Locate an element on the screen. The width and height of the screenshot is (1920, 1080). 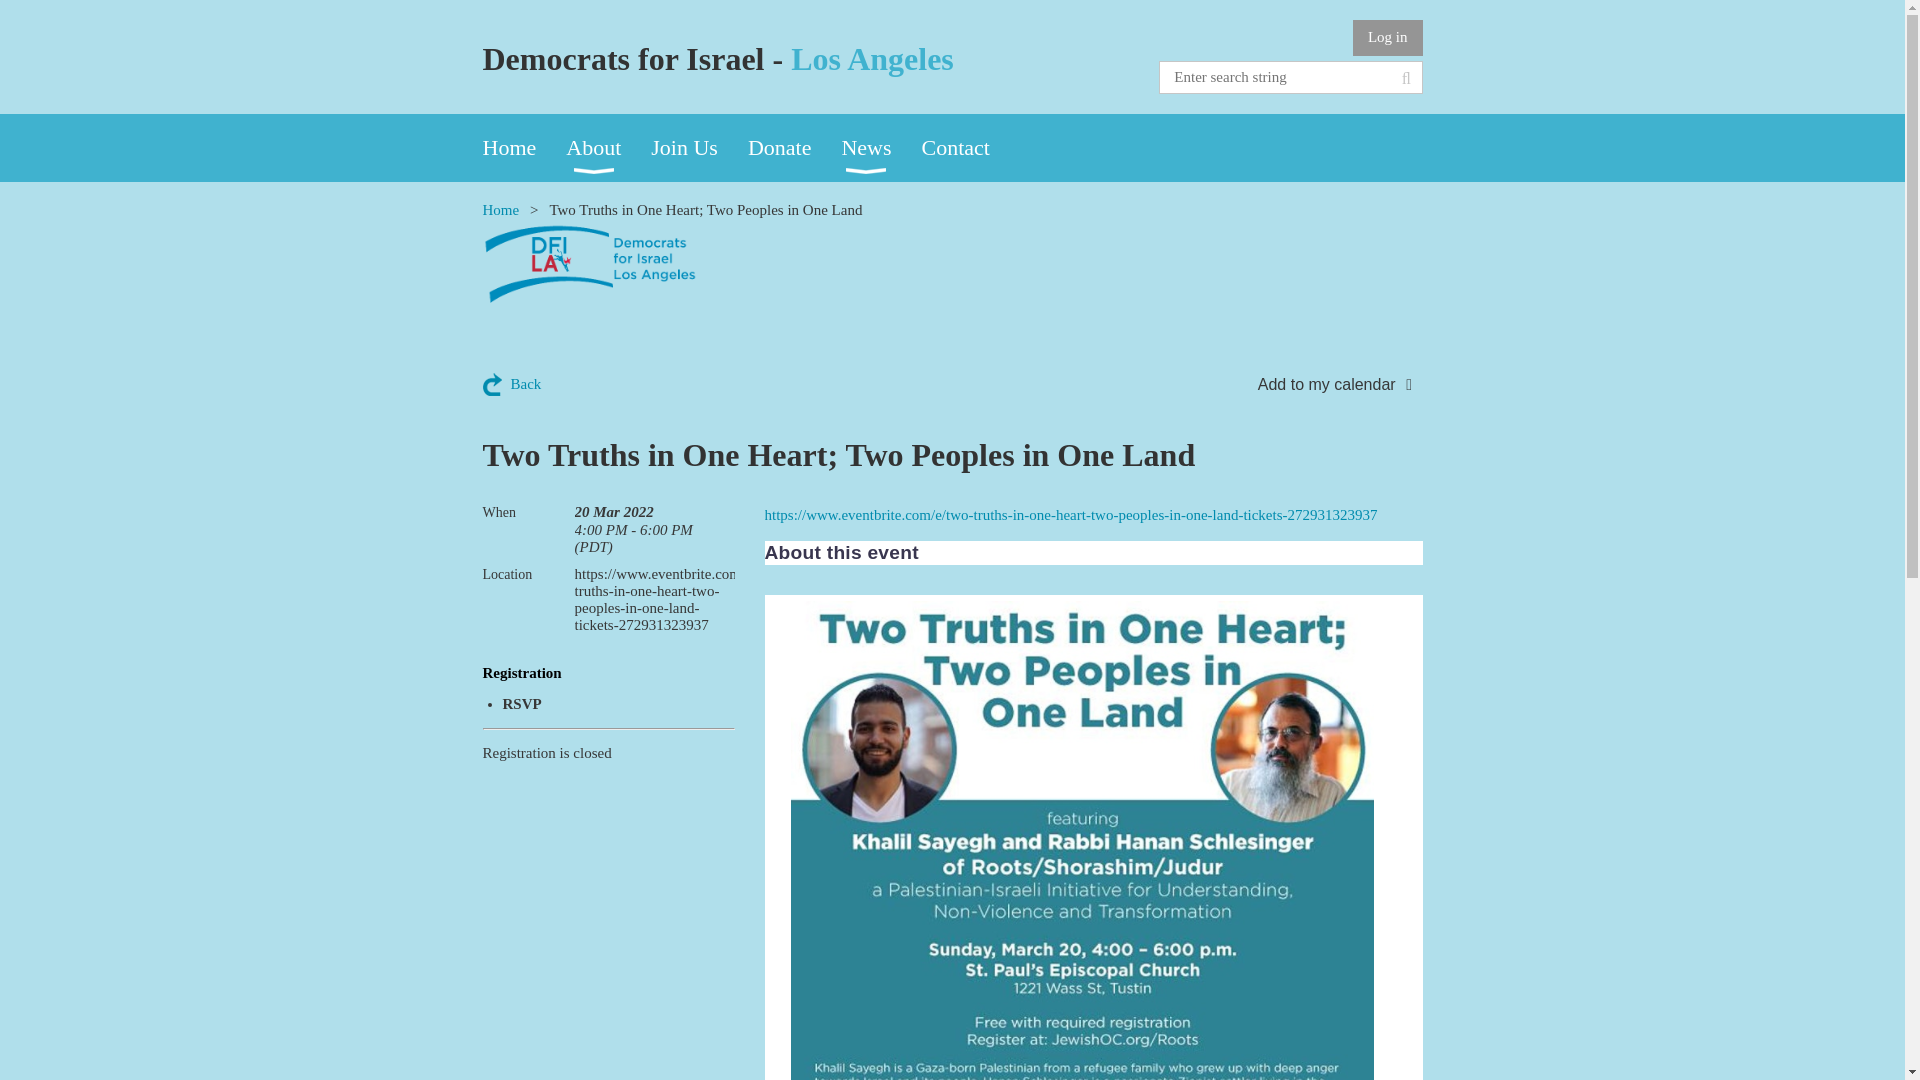
Home is located at coordinates (500, 210).